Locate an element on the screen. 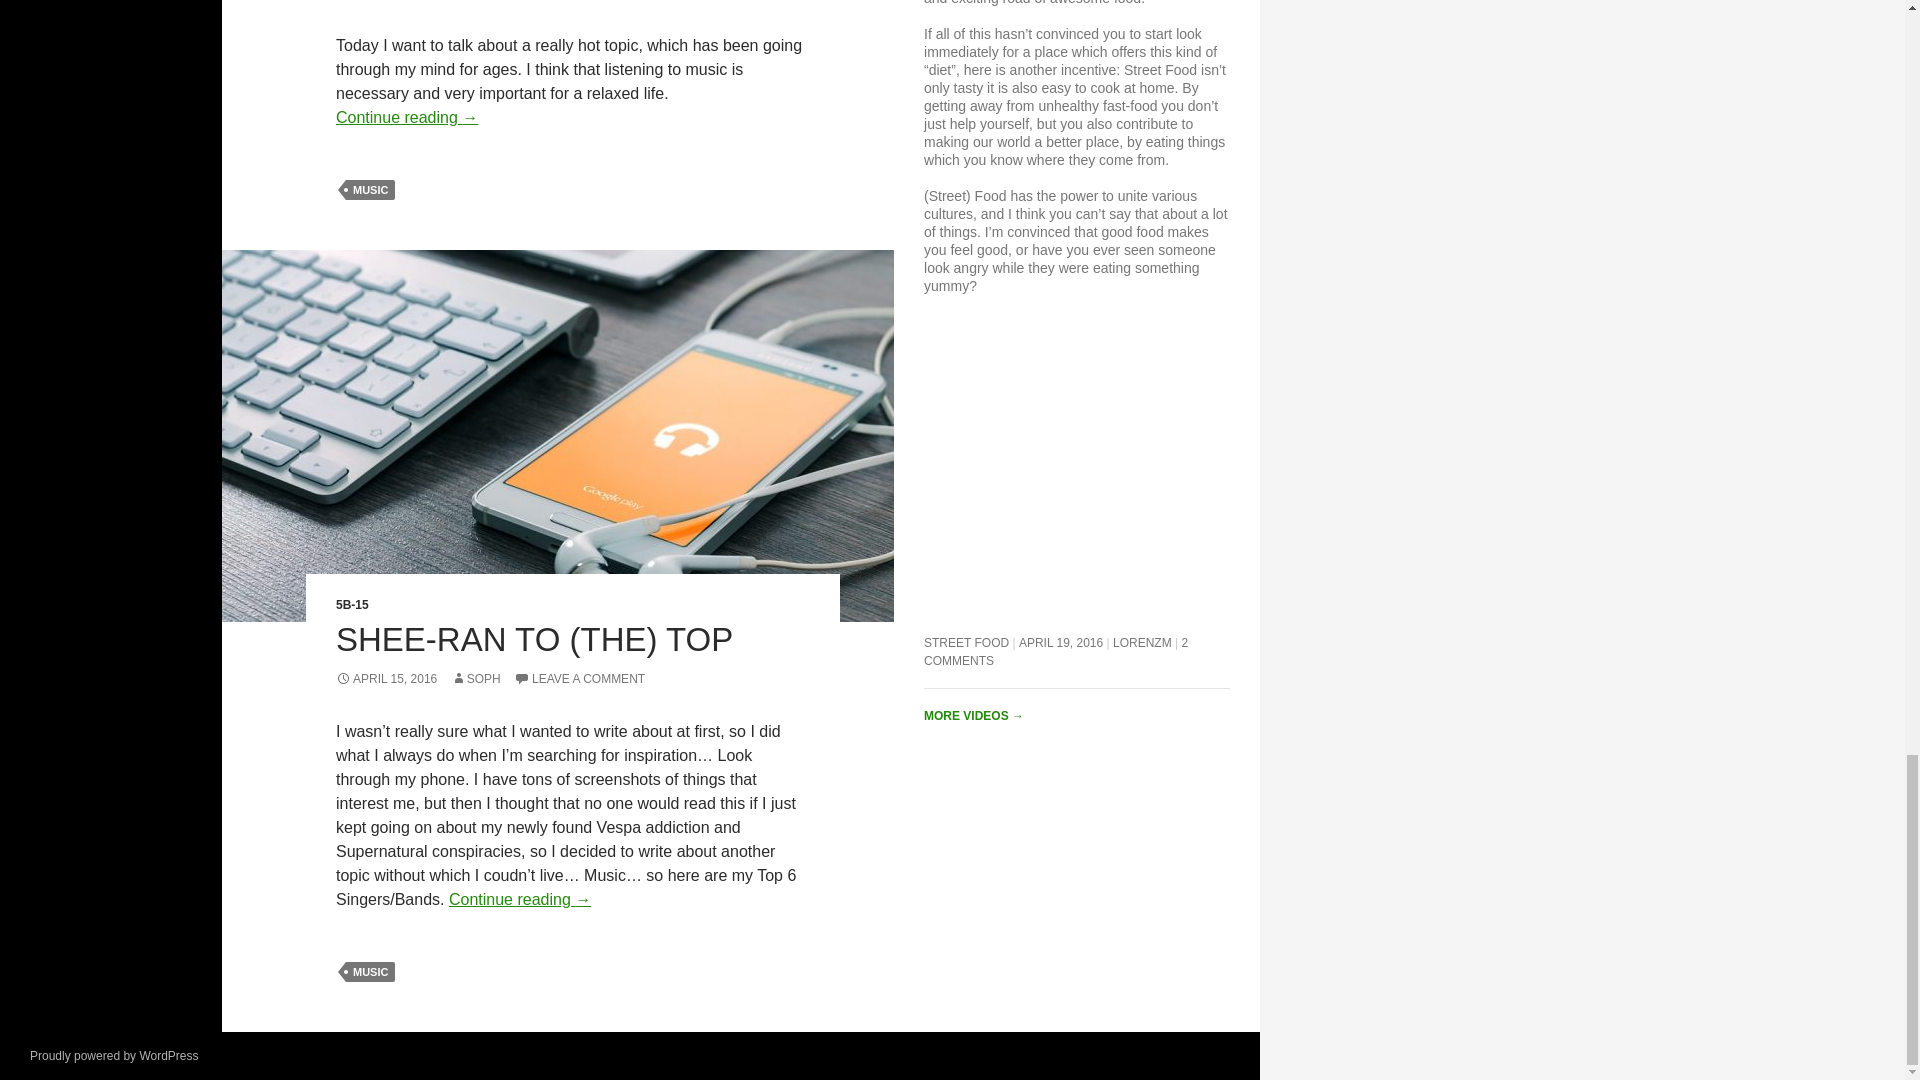 The width and height of the screenshot is (1920, 1080). 5B-15 is located at coordinates (352, 605).